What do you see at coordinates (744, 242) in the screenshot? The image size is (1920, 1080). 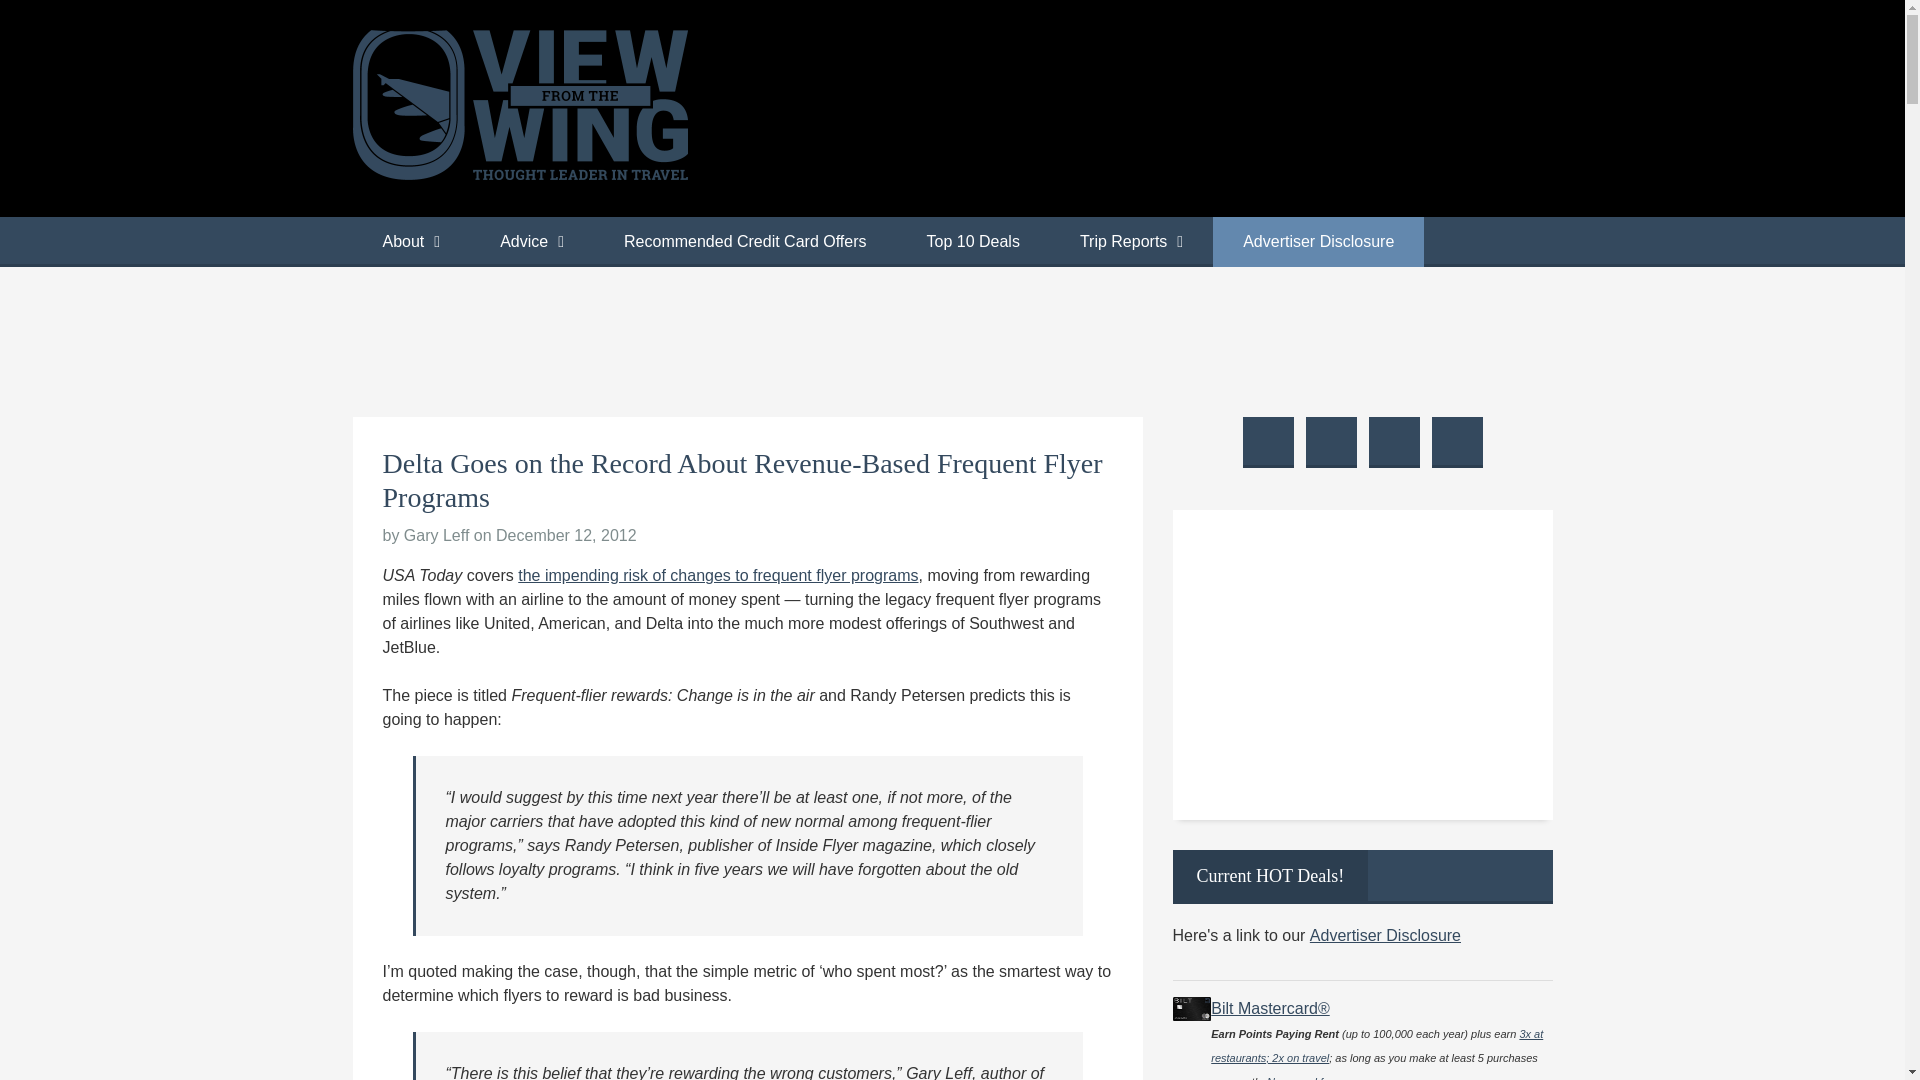 I see `Recommended Credit Card Offers` at bounding box center [744, 242].